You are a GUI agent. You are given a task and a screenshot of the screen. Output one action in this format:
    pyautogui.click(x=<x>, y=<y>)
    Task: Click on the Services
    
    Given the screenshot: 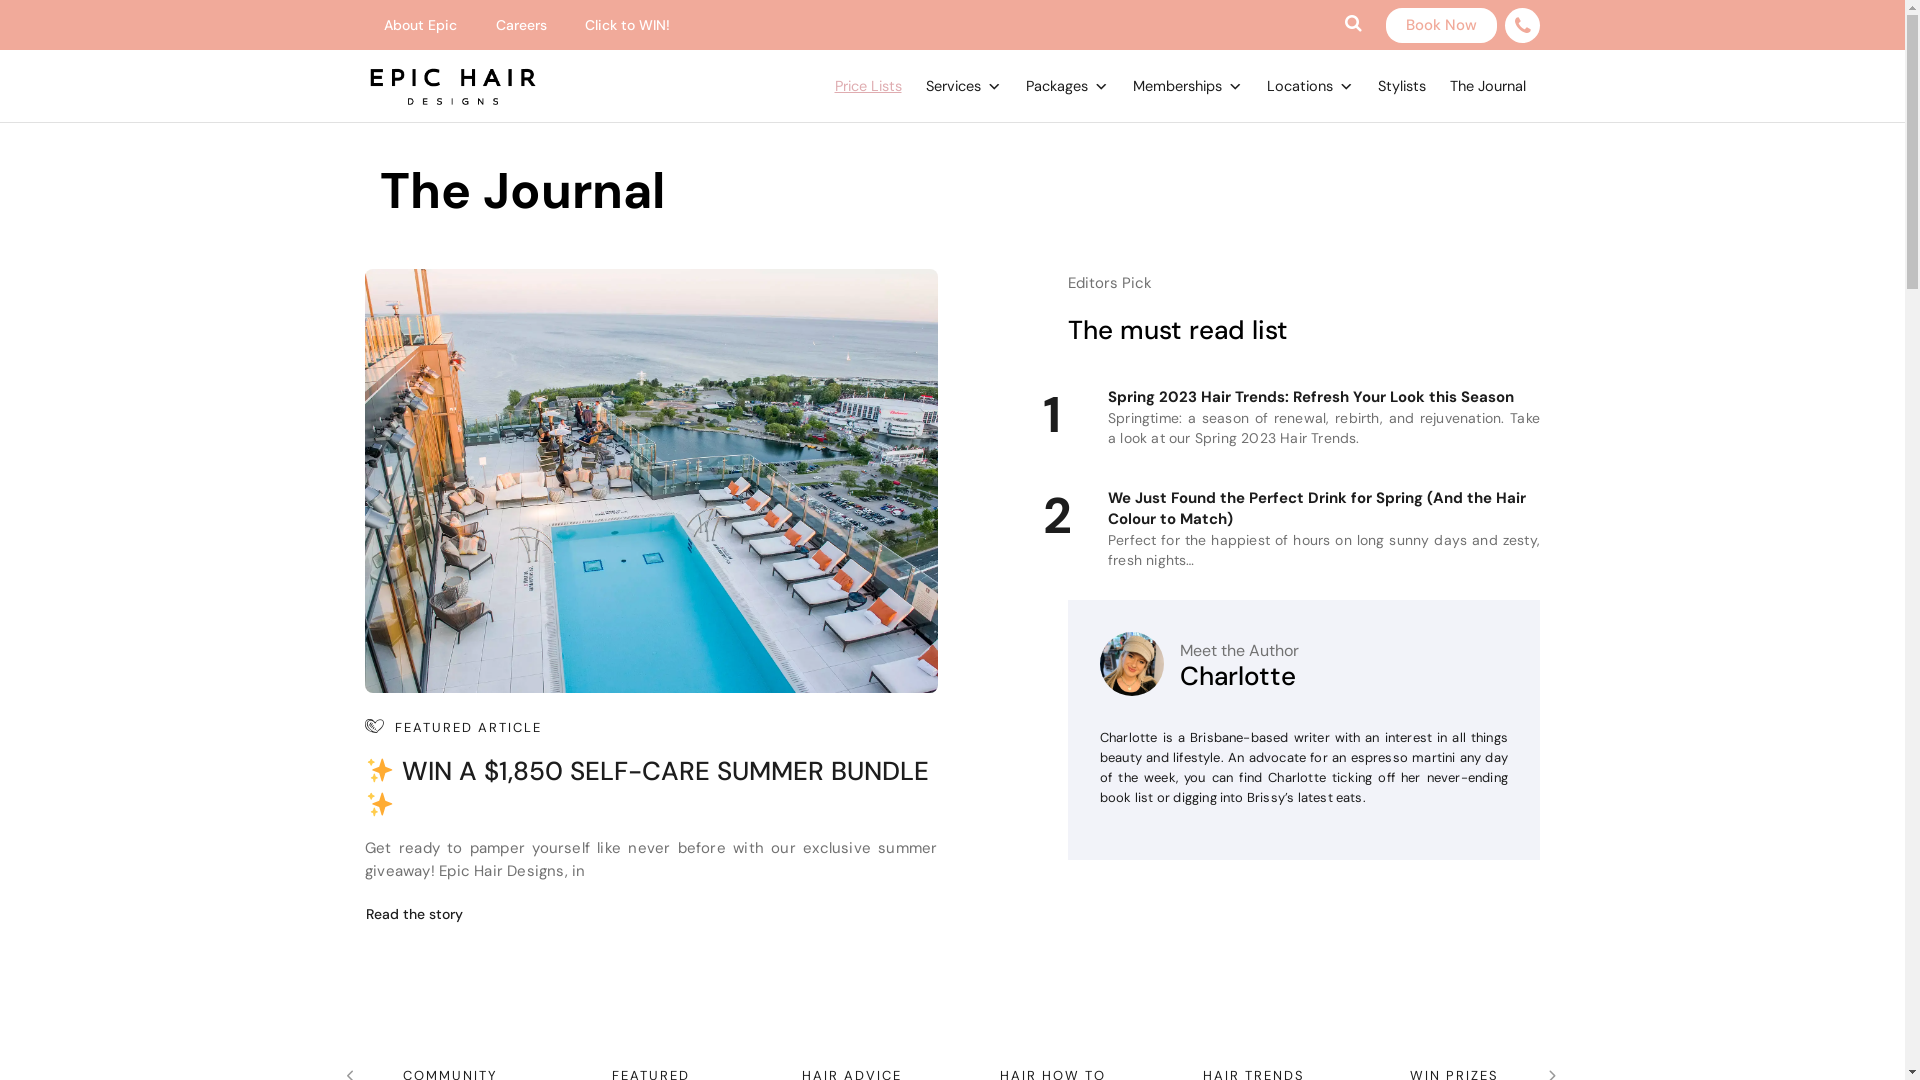 What is the action you would take?
    pyautogui.click(x=964, y=86)
    